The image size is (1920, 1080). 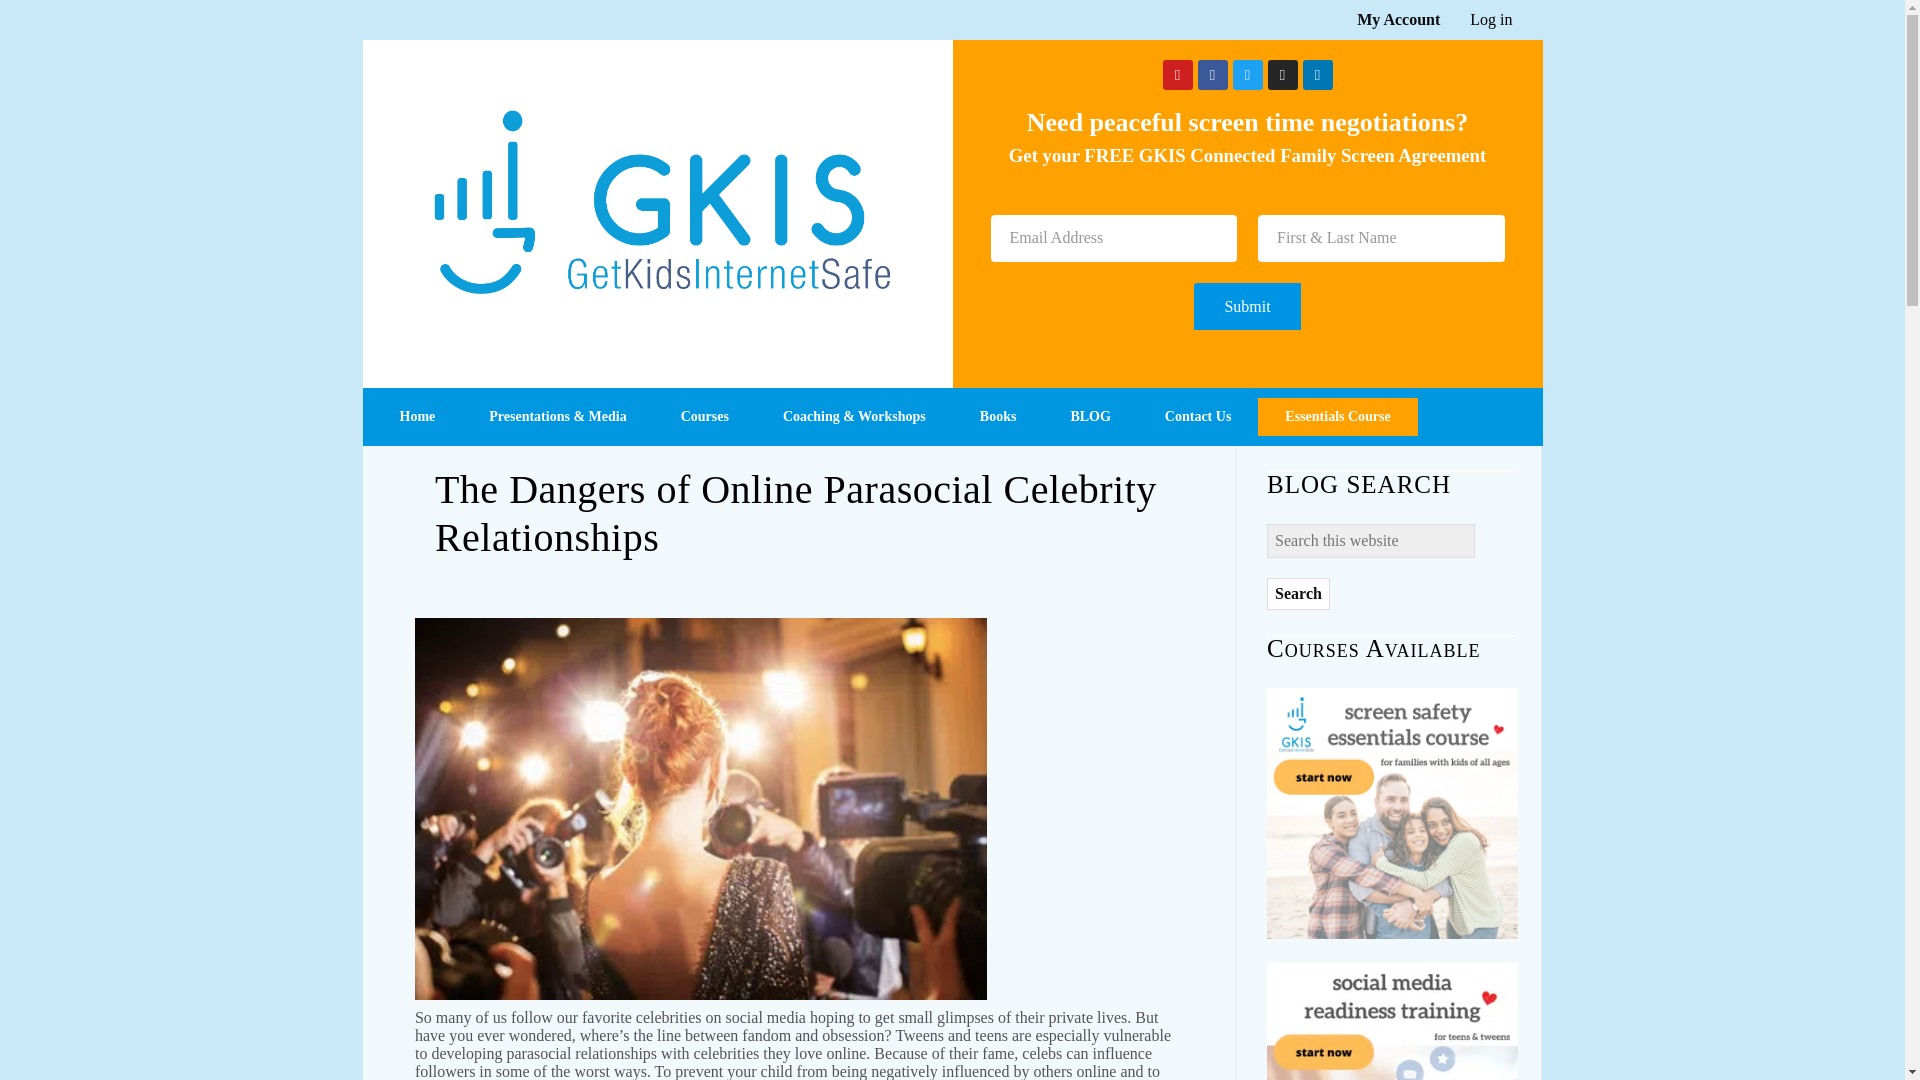 What do you see at coordinates (1298, 594) in the screenshot?
I see `Search` at bounding box center [1298, 594].